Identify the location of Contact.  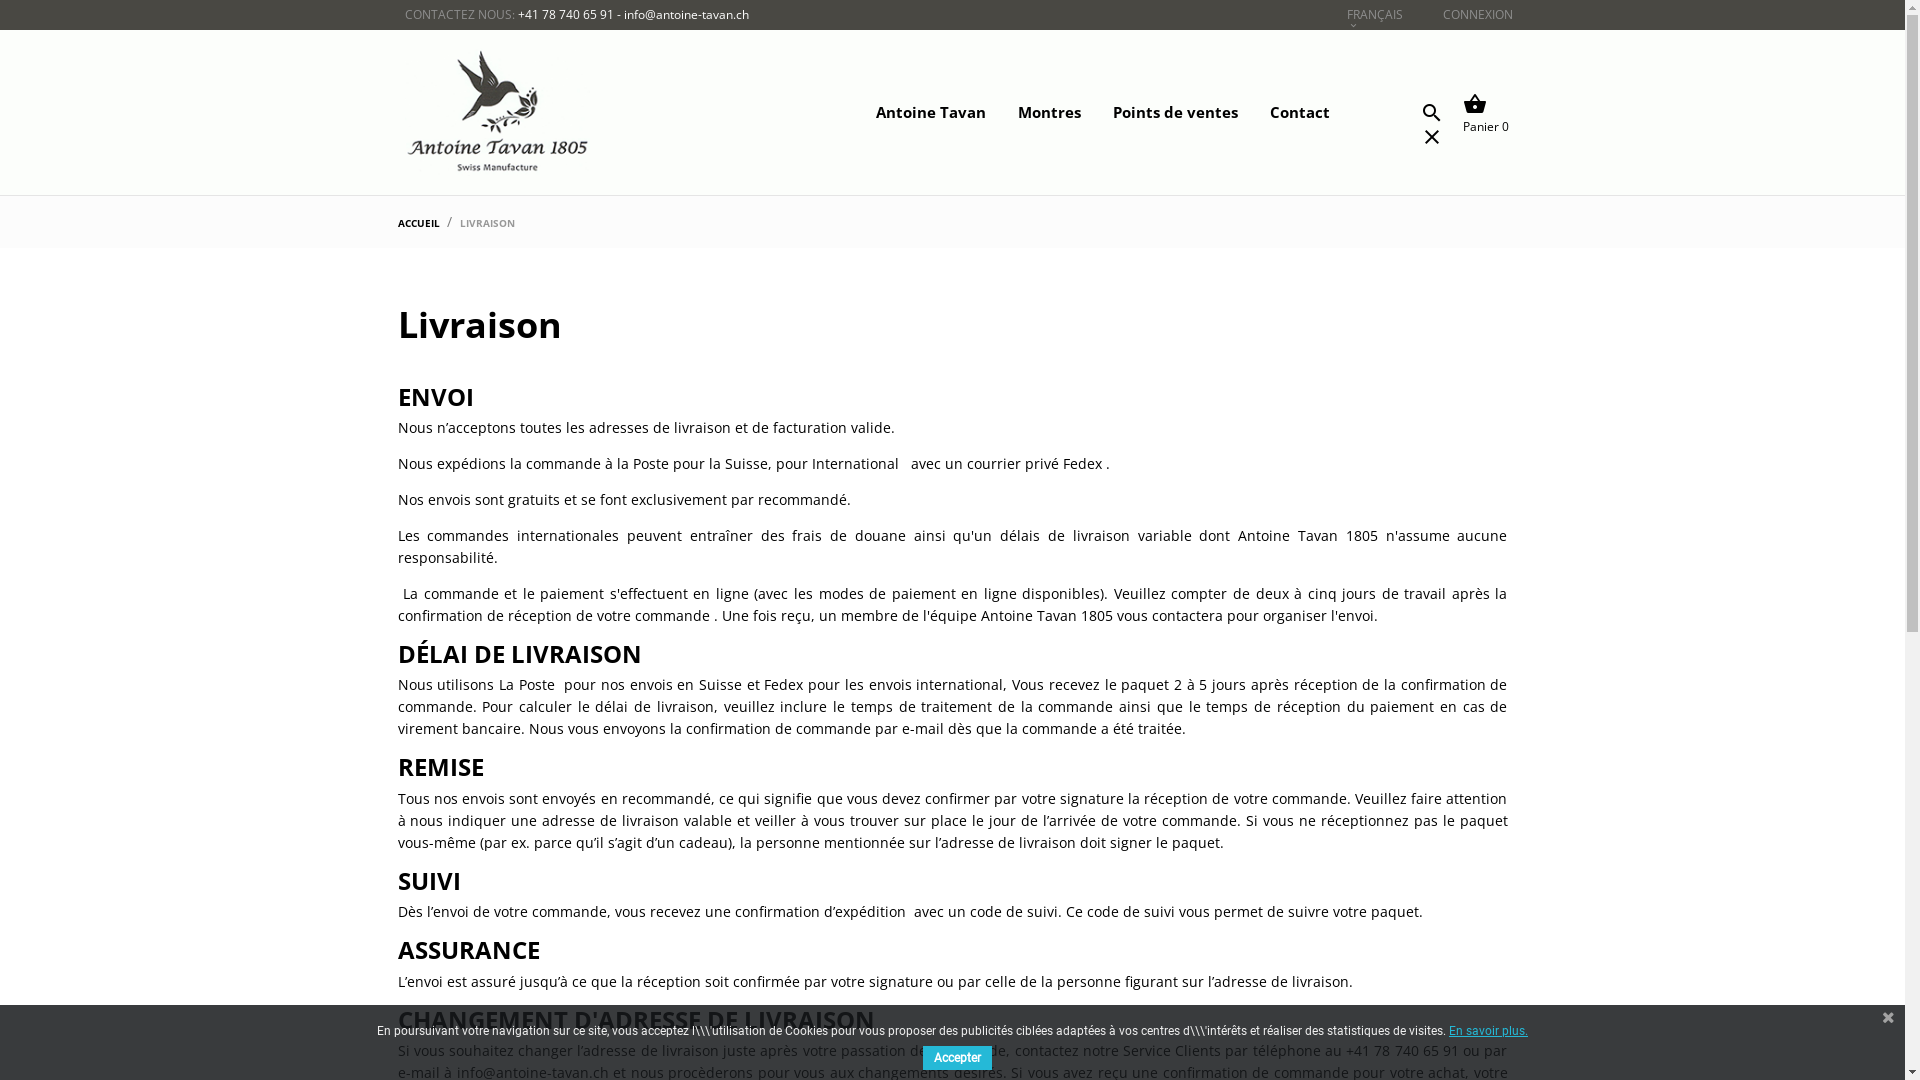
(1286, 112).